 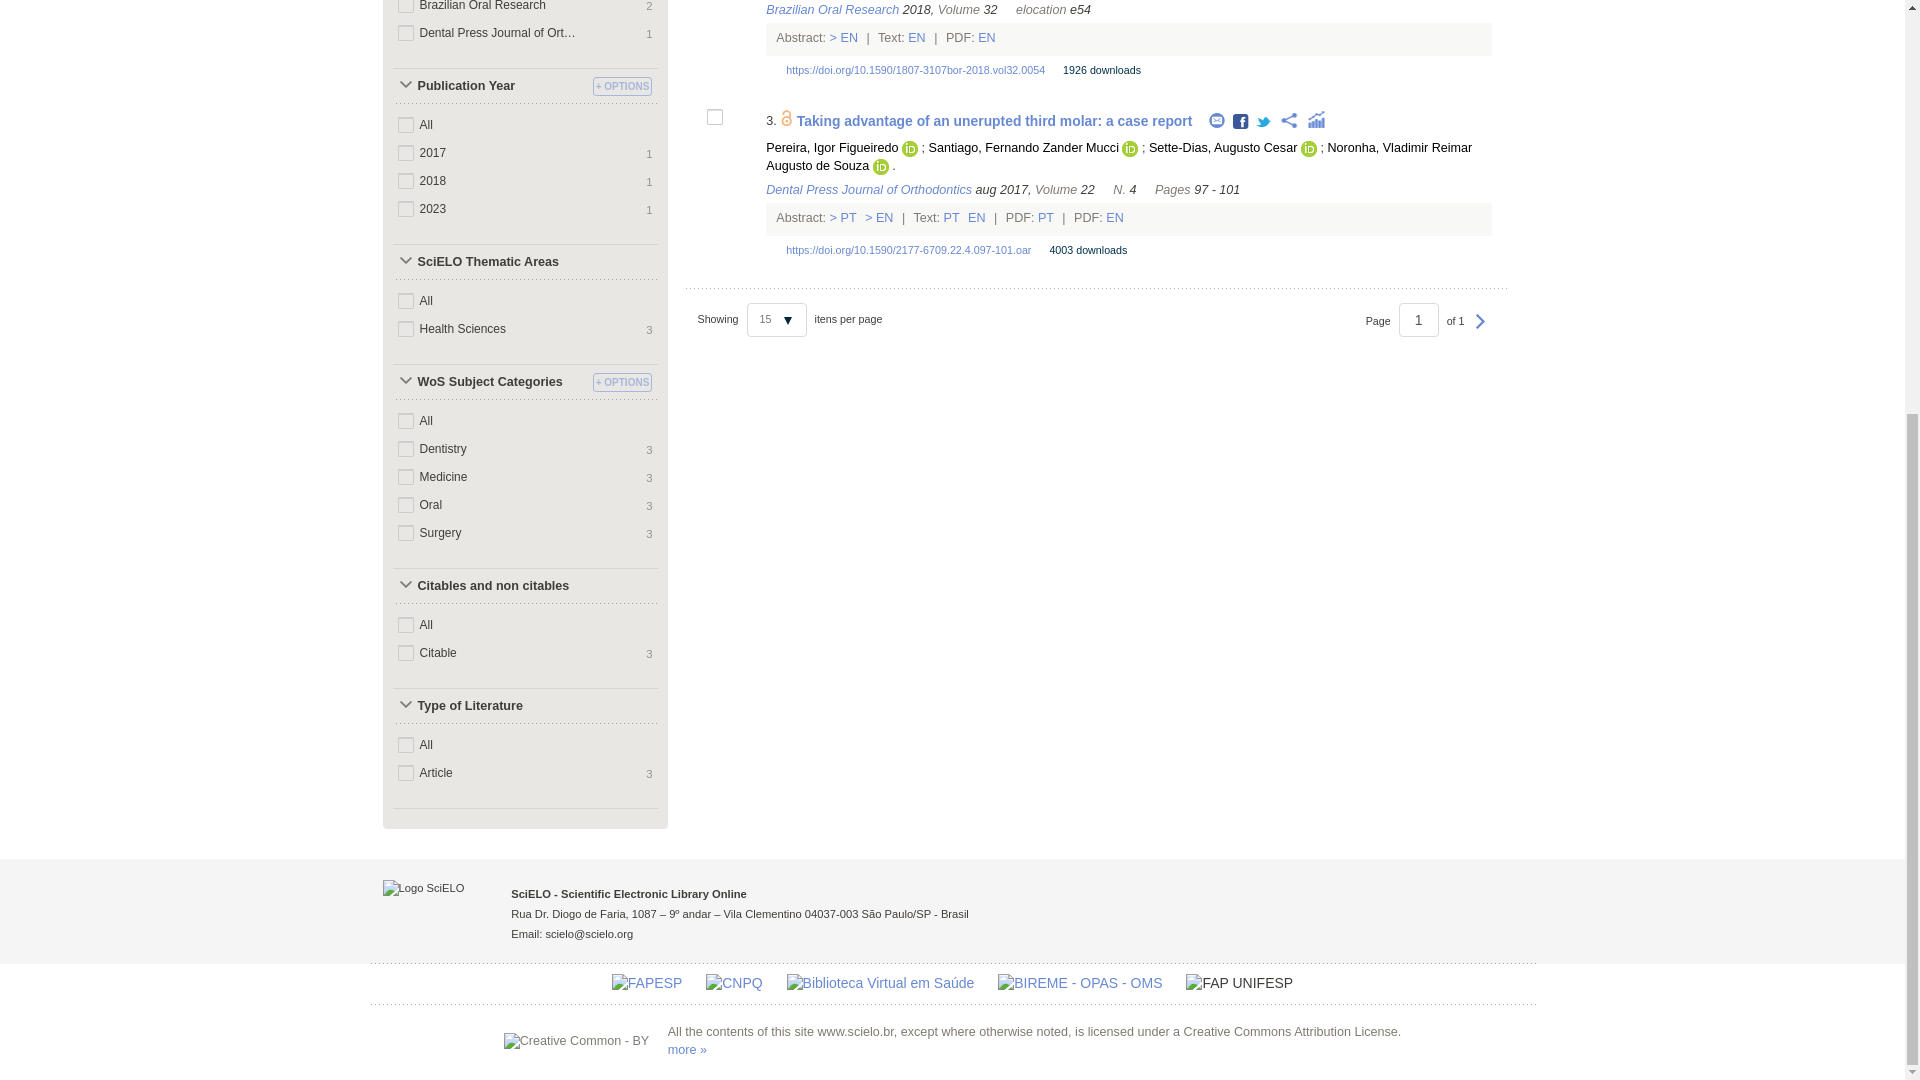 I want to click on SciELO Thematic Areas, so click(x=489, y=262).